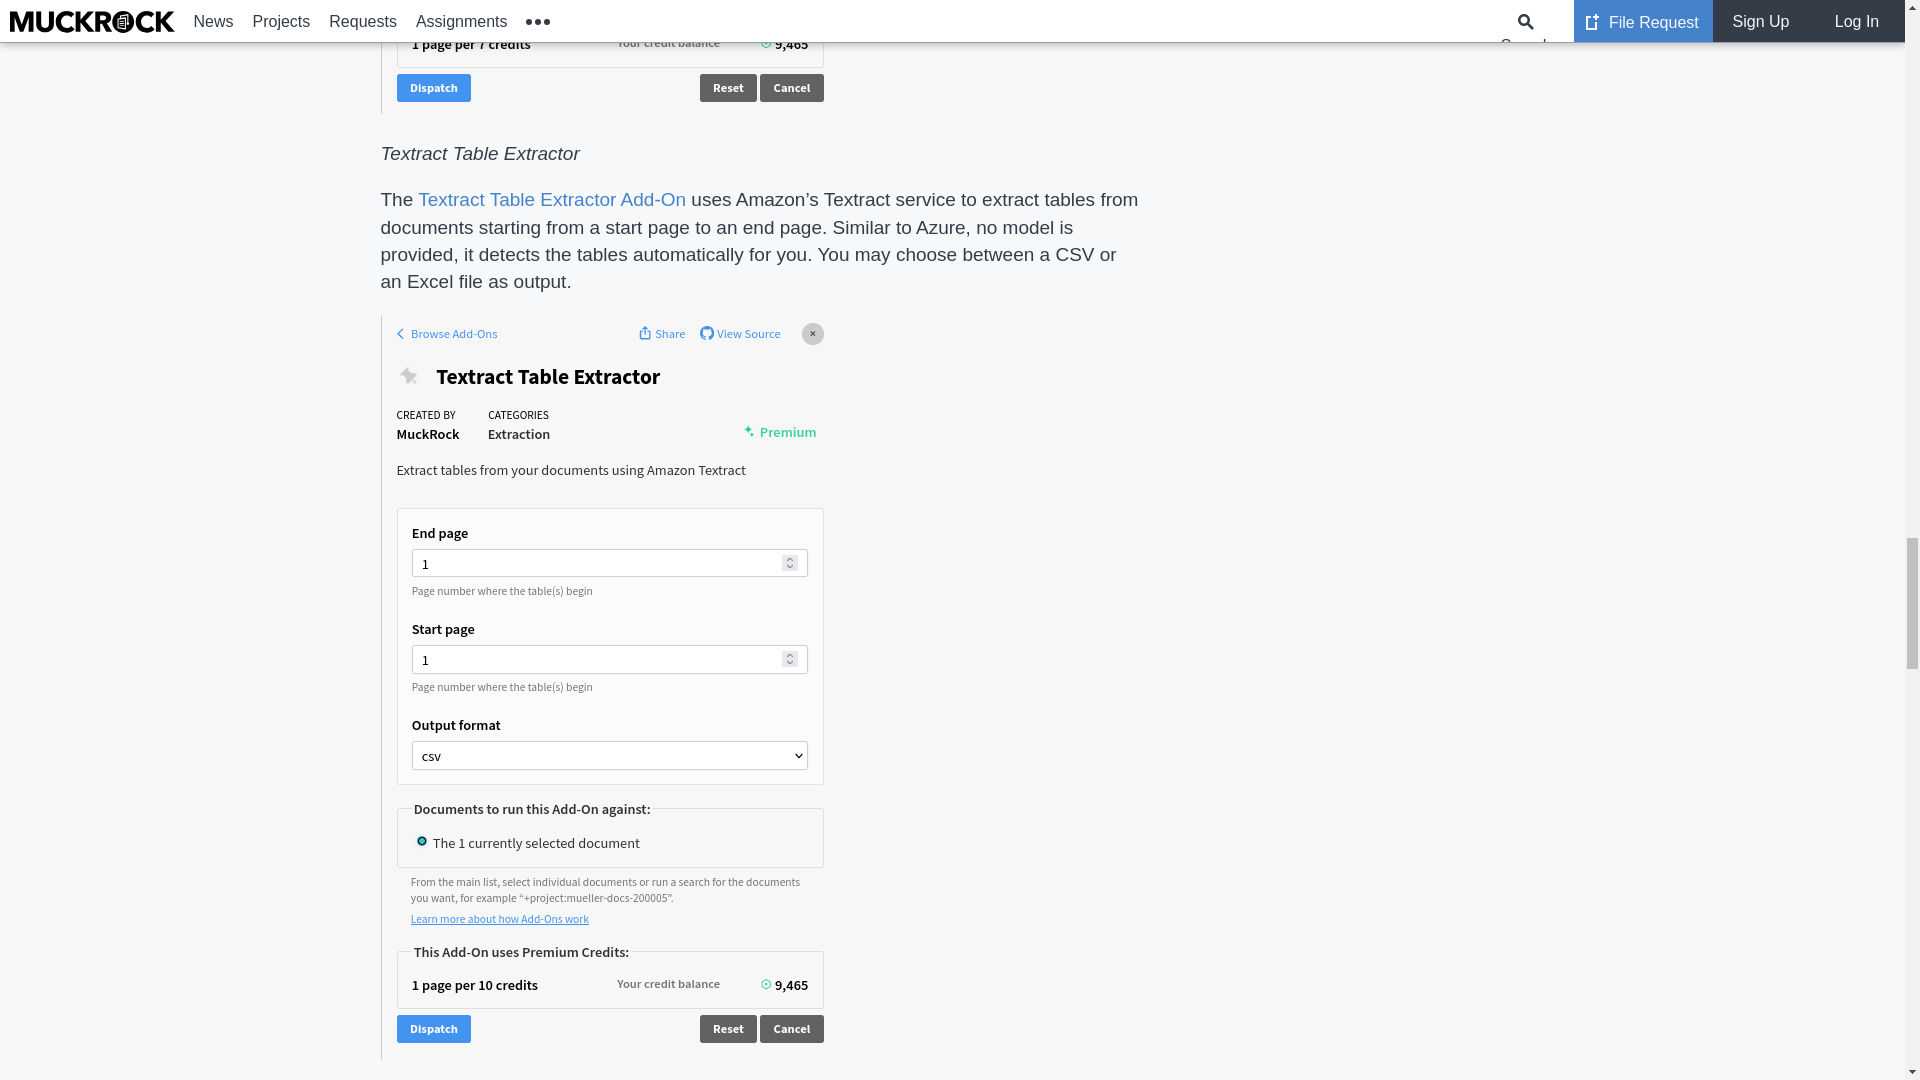  Describe the element at coordinates (552, 199) in the screenshot. I see `Textract Table Extractor Add-On` at that location.